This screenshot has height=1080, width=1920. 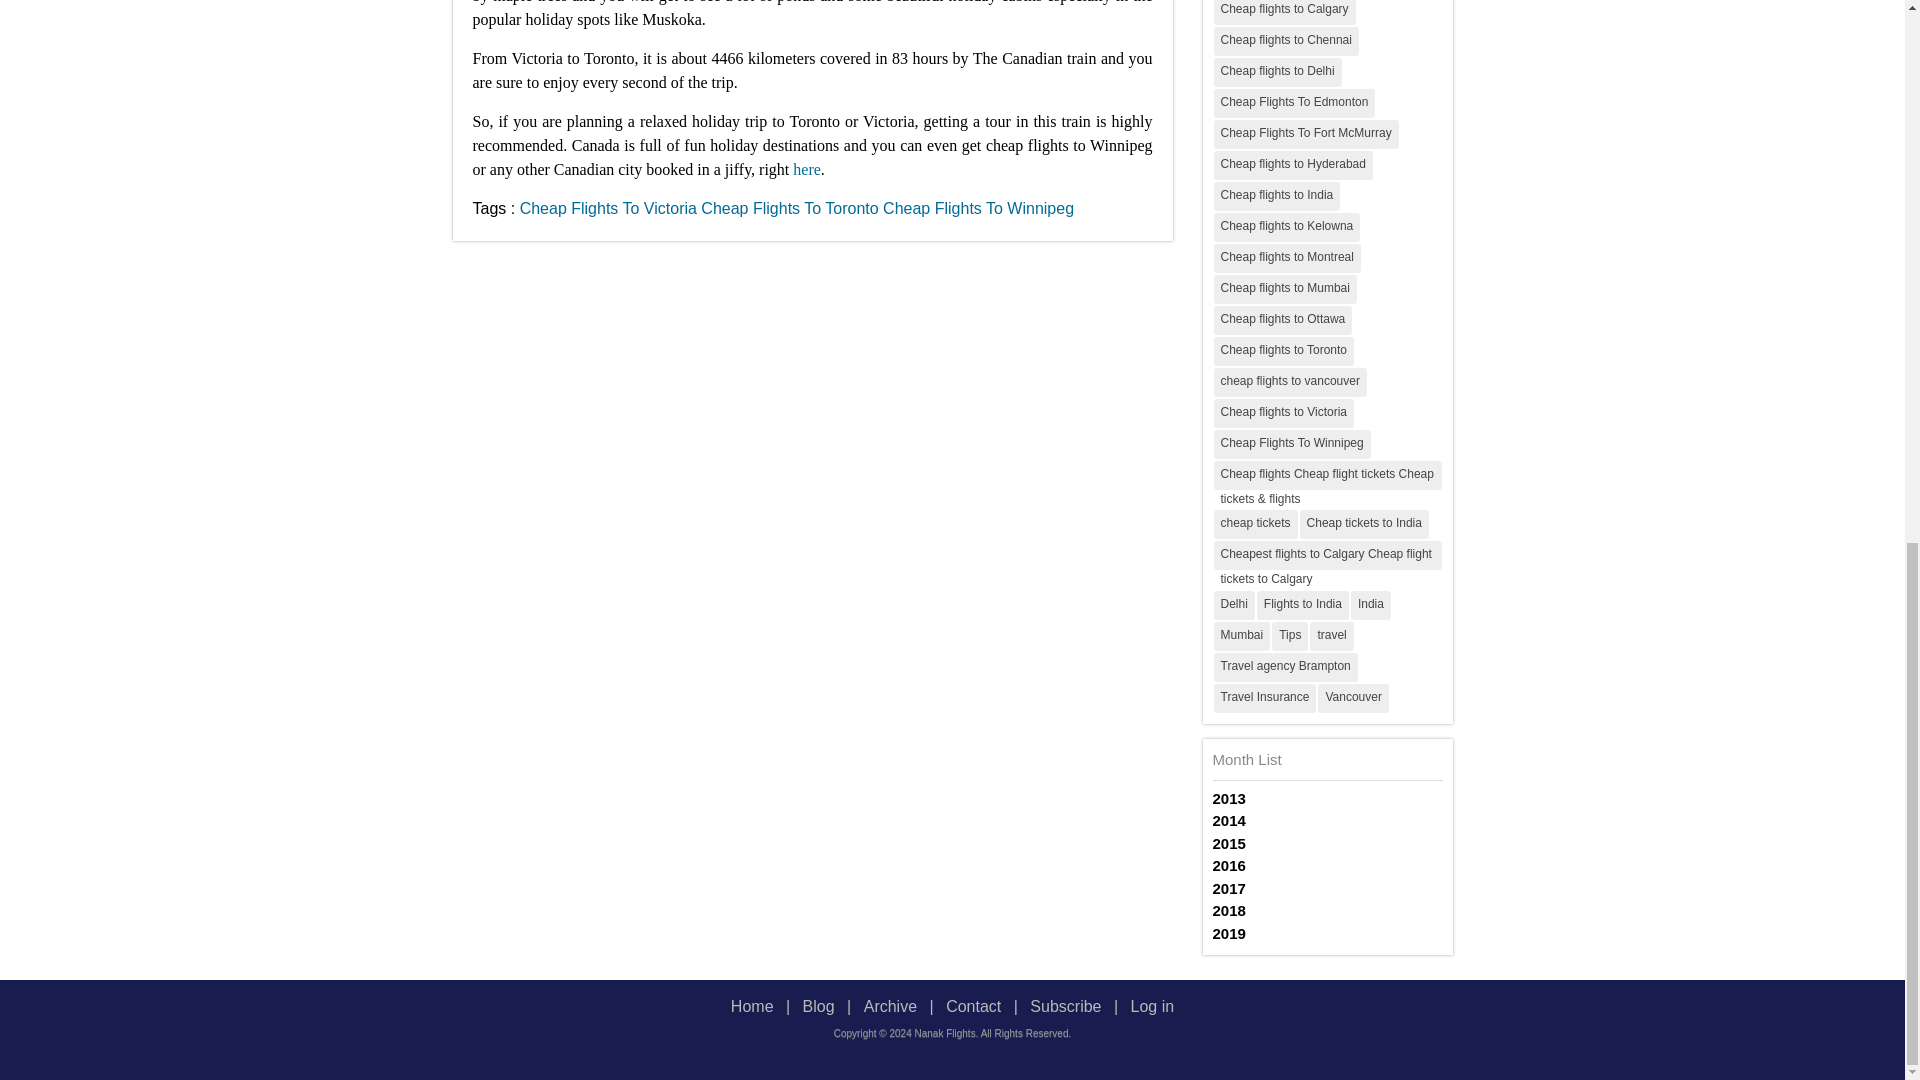 What do you see at coordinates (1276, 196) in the screenshot?
I see `Cheap flights to India` at bounding box center [1276, 196].